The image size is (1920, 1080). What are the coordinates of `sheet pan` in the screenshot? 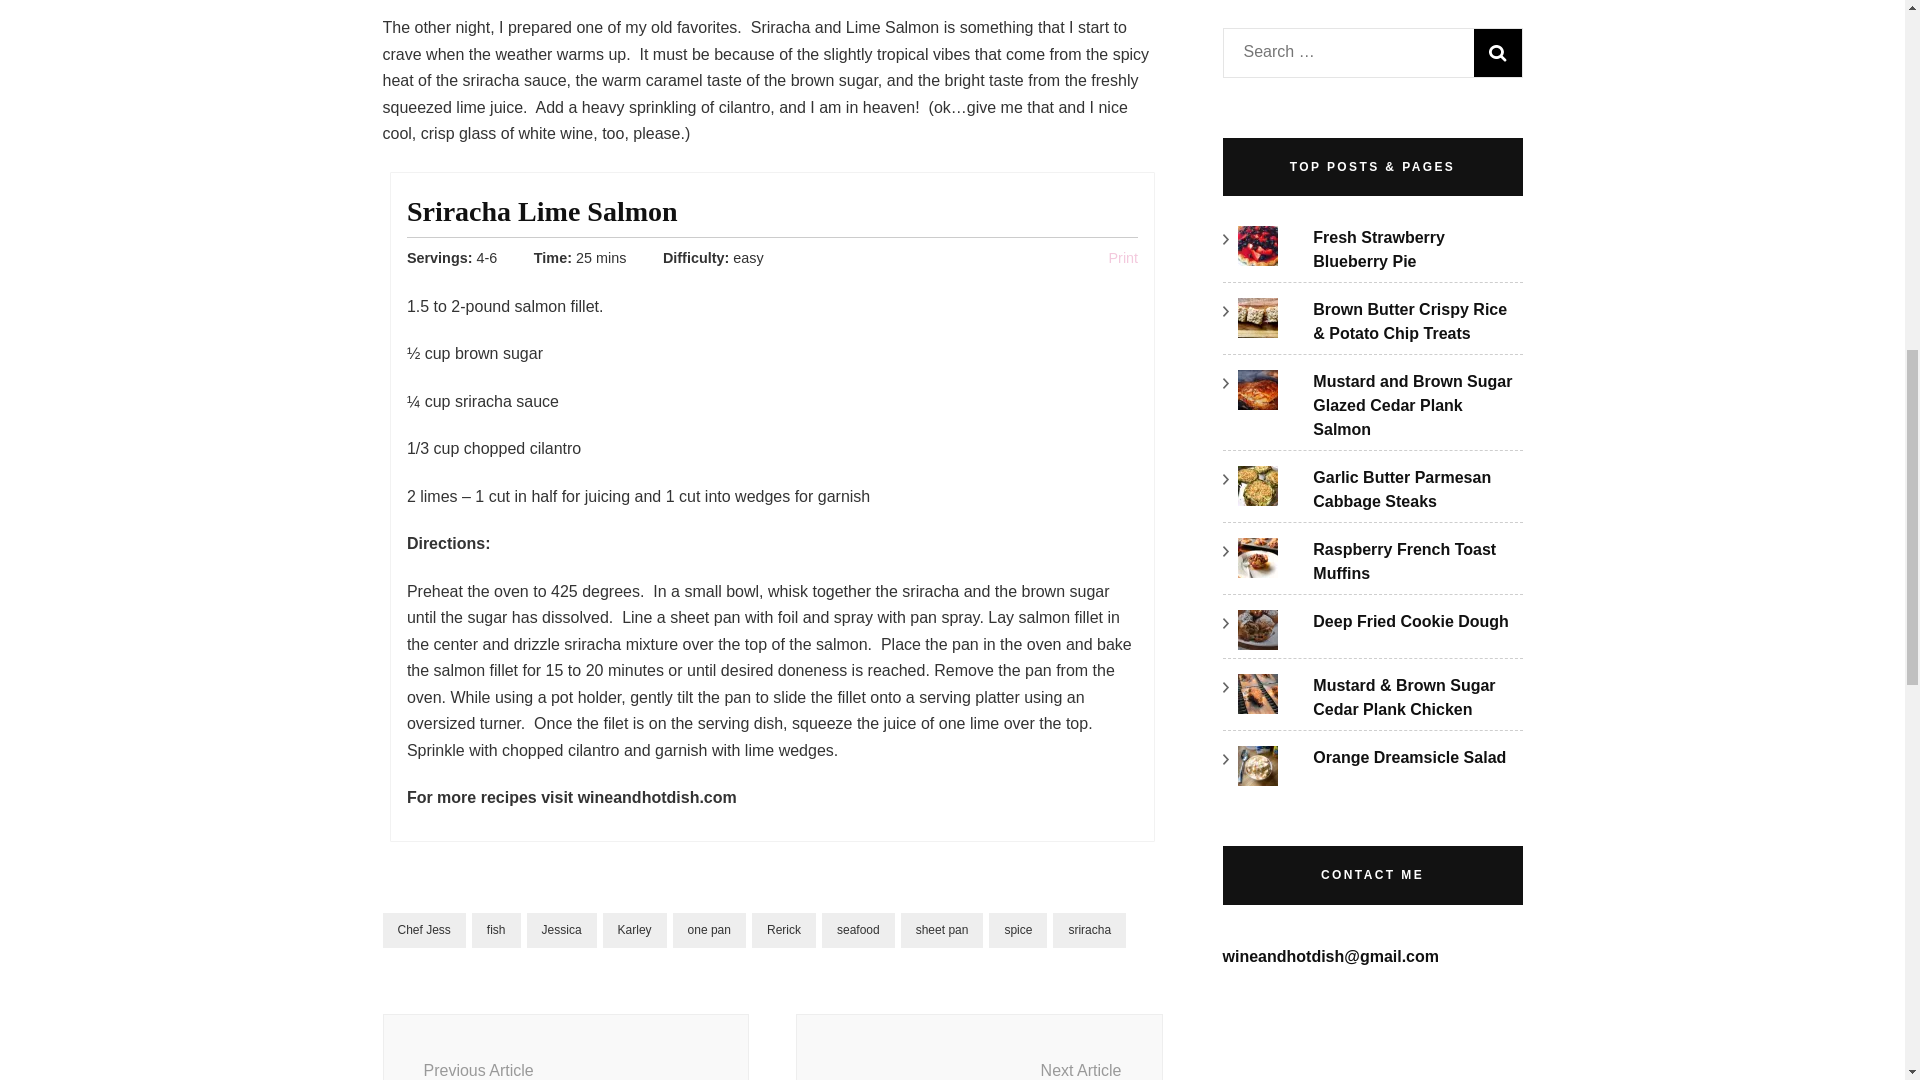 It's located at (1088, 930).